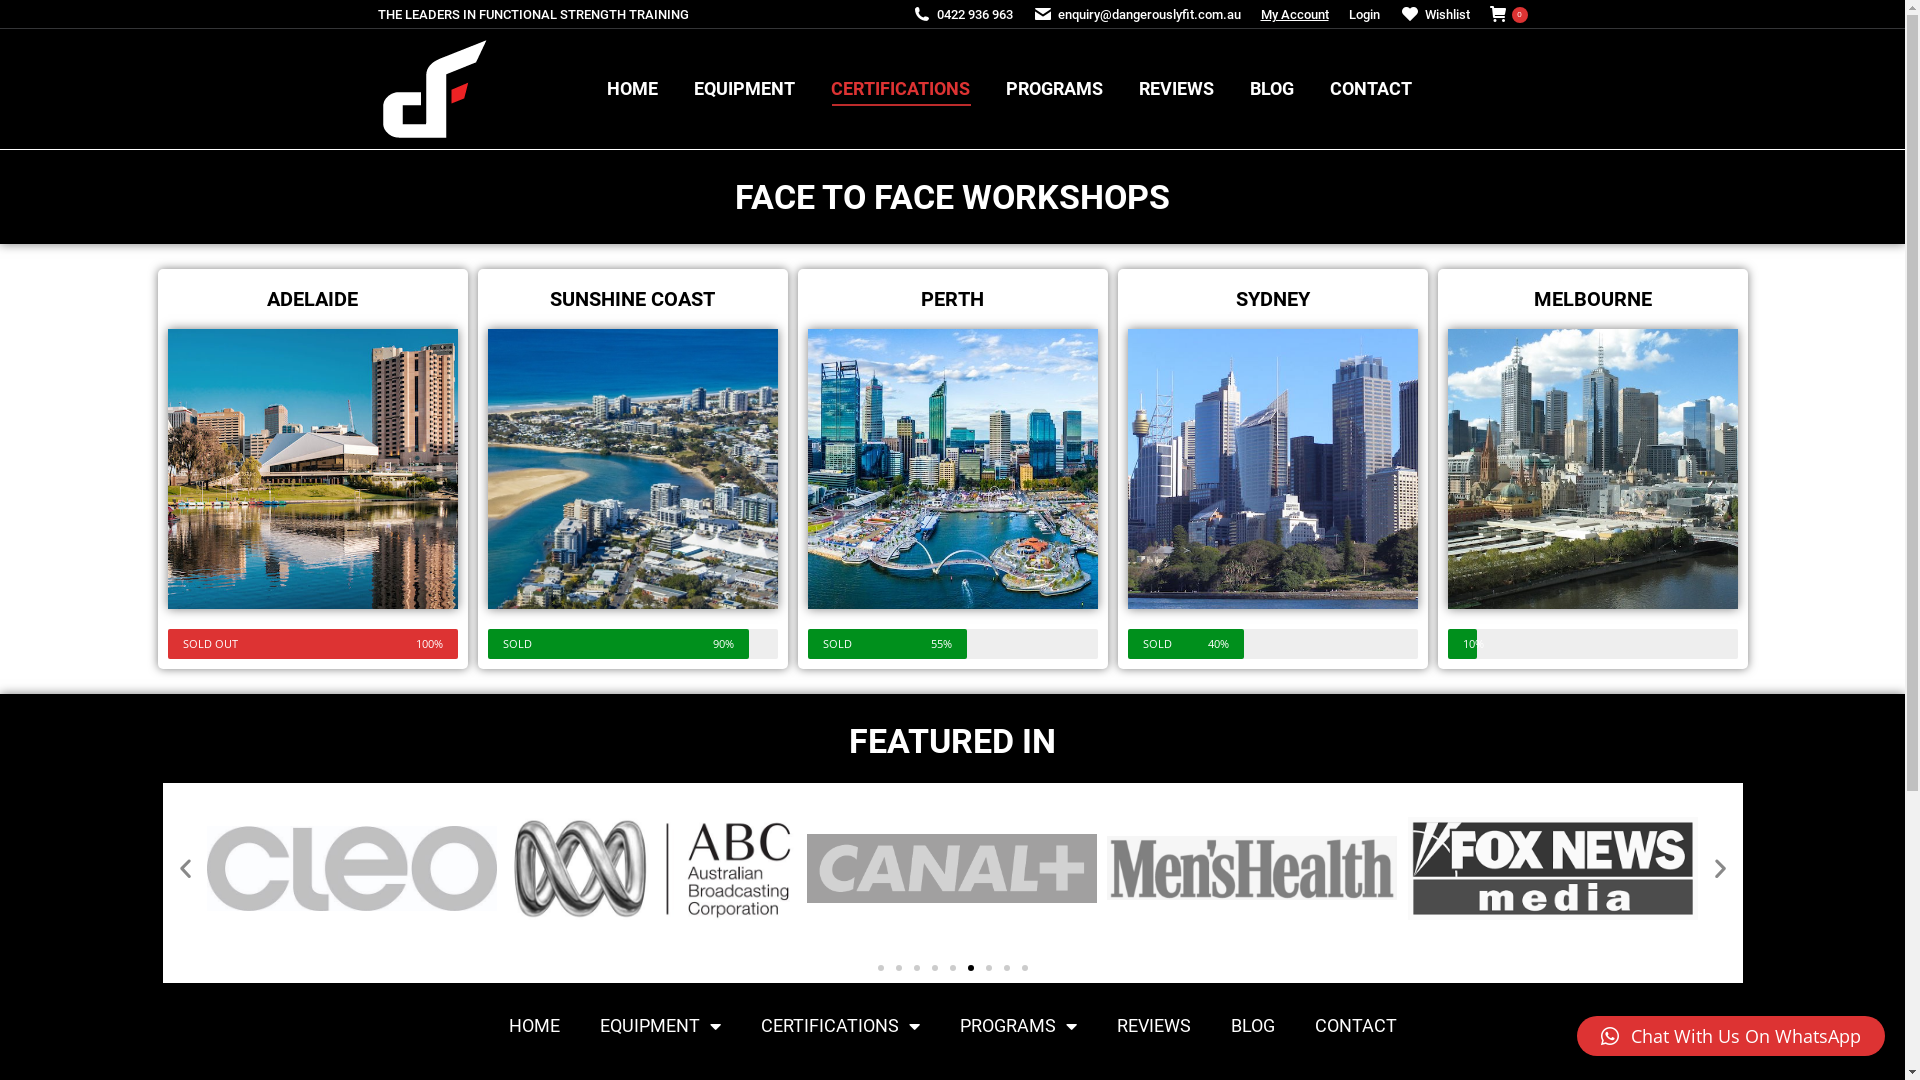  I want to click on LEARN MORE, so click(312, 376).